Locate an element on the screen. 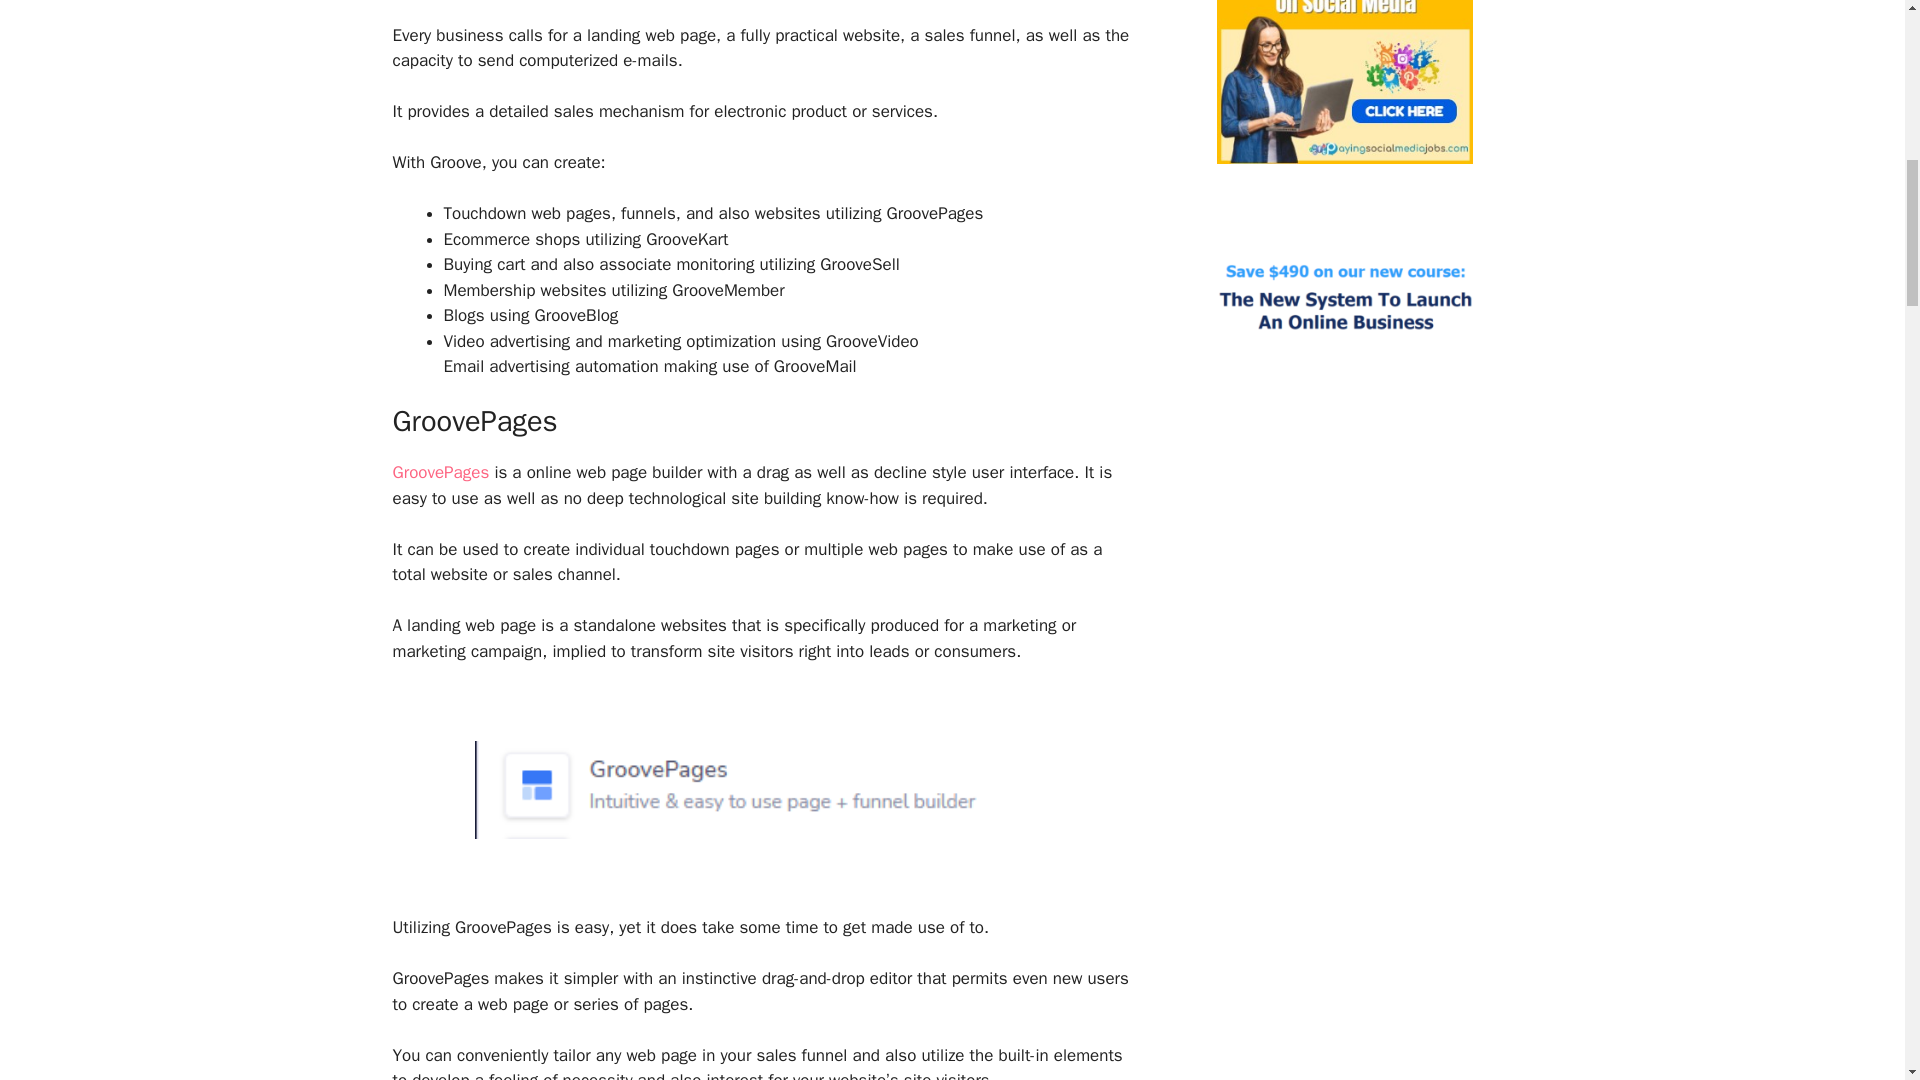 This screenshot has height=1080, width=1920. GroovePages is located at coordinates (440, 472).